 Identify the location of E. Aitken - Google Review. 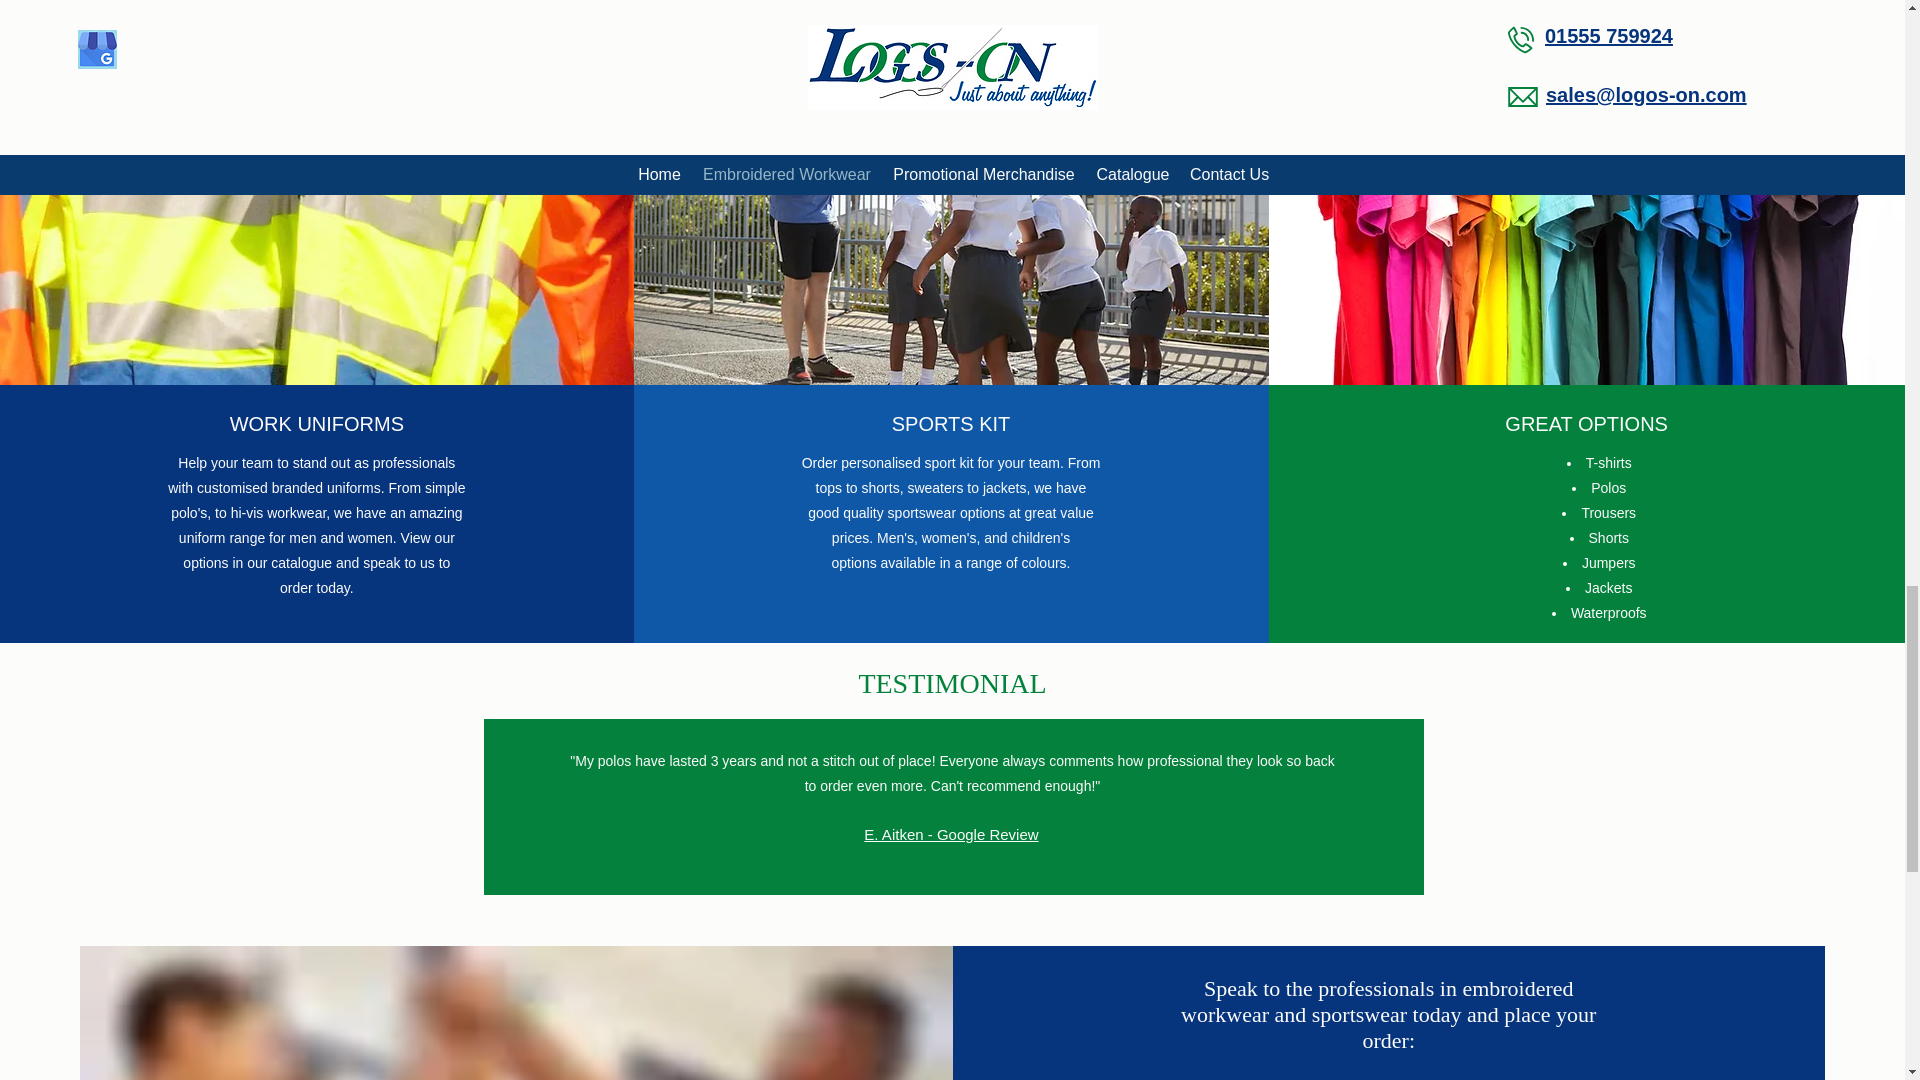
(951, 834).